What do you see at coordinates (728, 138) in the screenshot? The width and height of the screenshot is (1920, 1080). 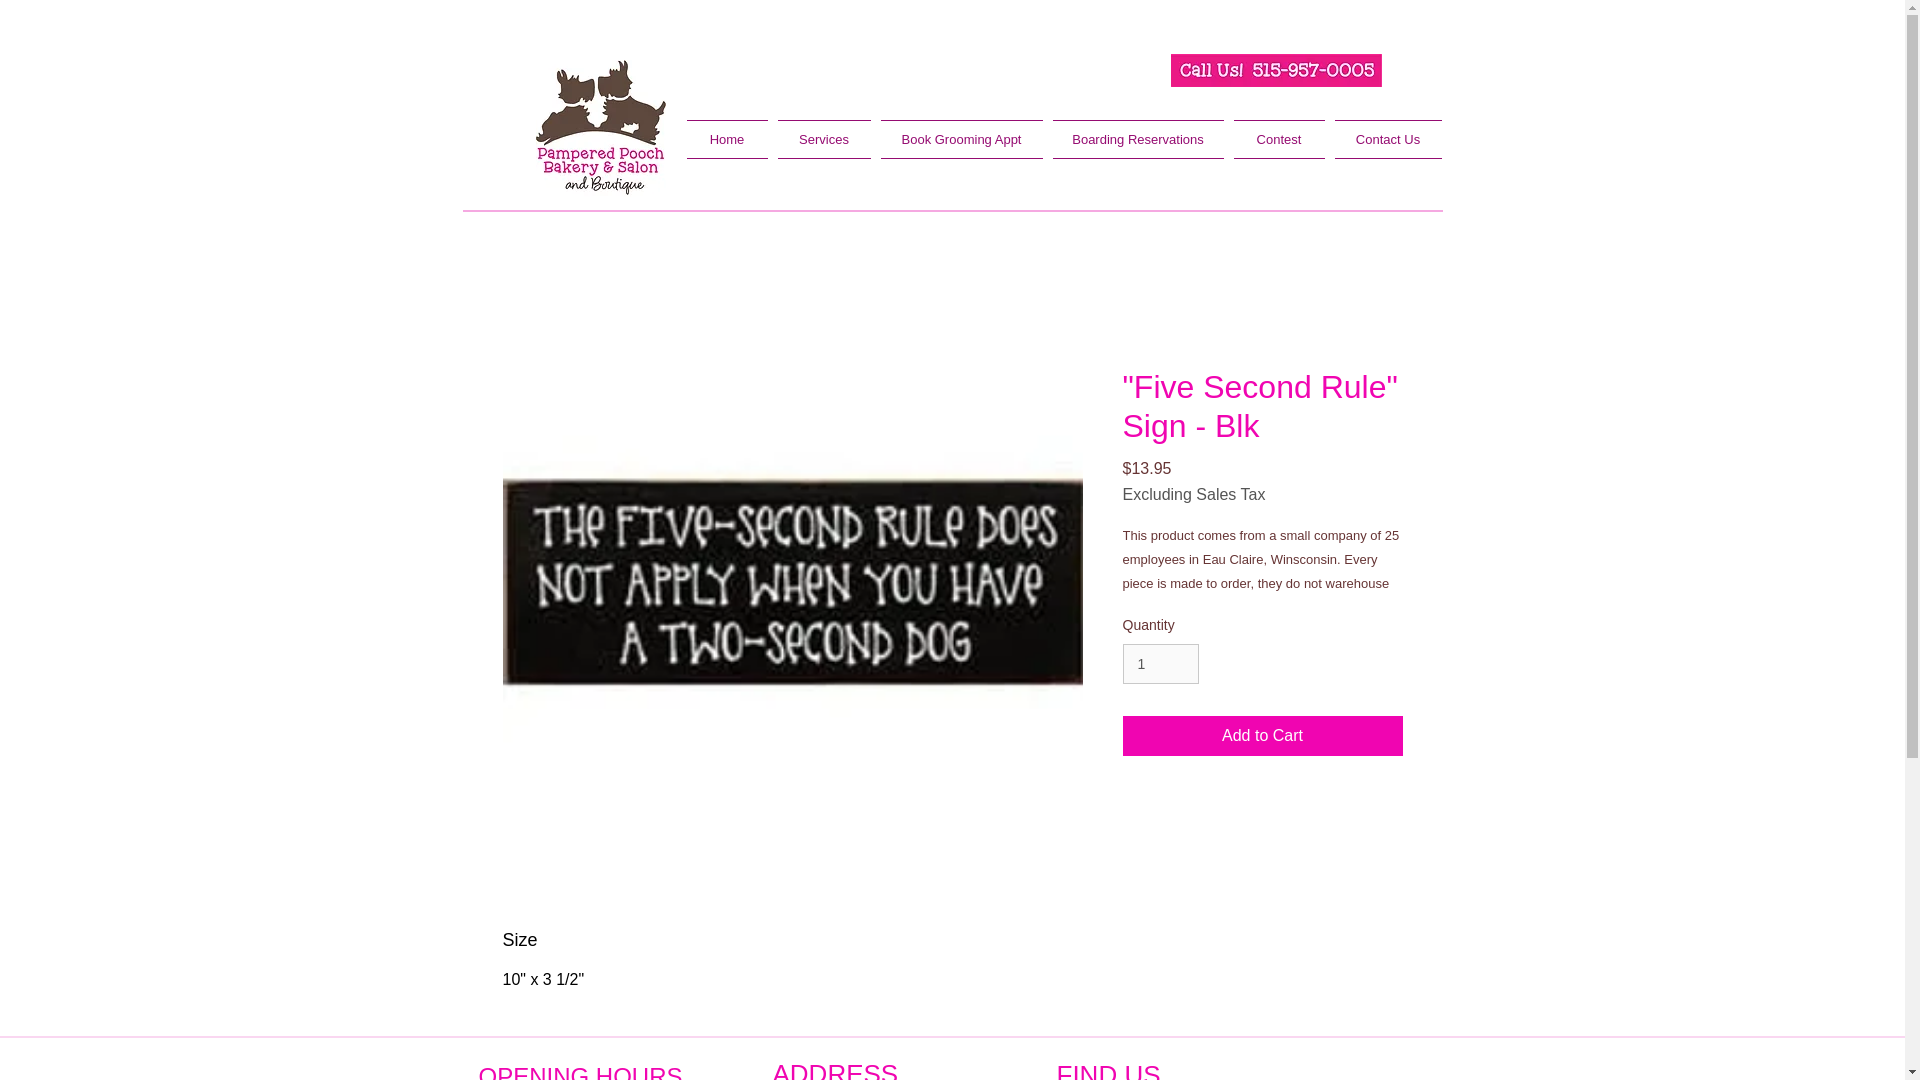 I see `Home` at bounding box center [728, 138].